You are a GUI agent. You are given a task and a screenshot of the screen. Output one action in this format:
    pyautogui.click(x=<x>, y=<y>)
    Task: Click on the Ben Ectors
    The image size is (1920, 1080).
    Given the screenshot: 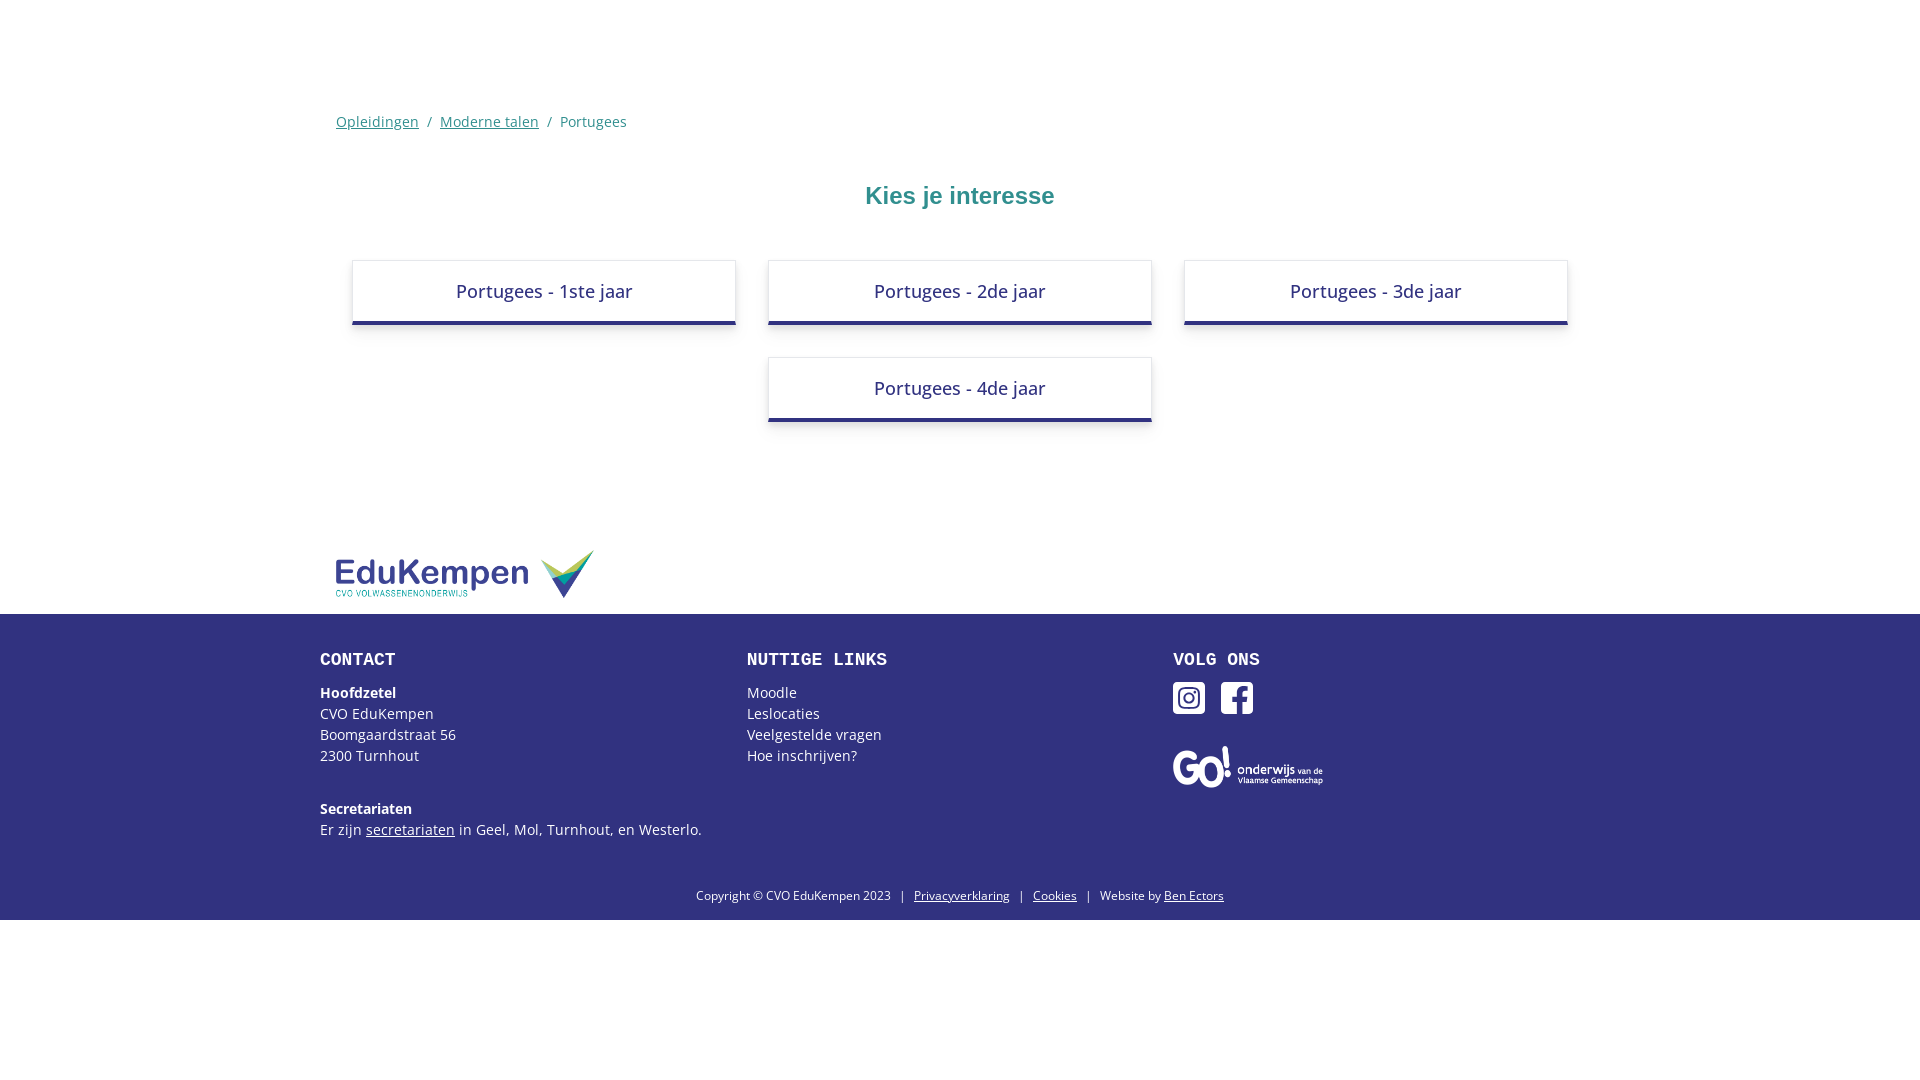 What is the action you would take?
    pyautogui.click(x=1194, y=896)
    